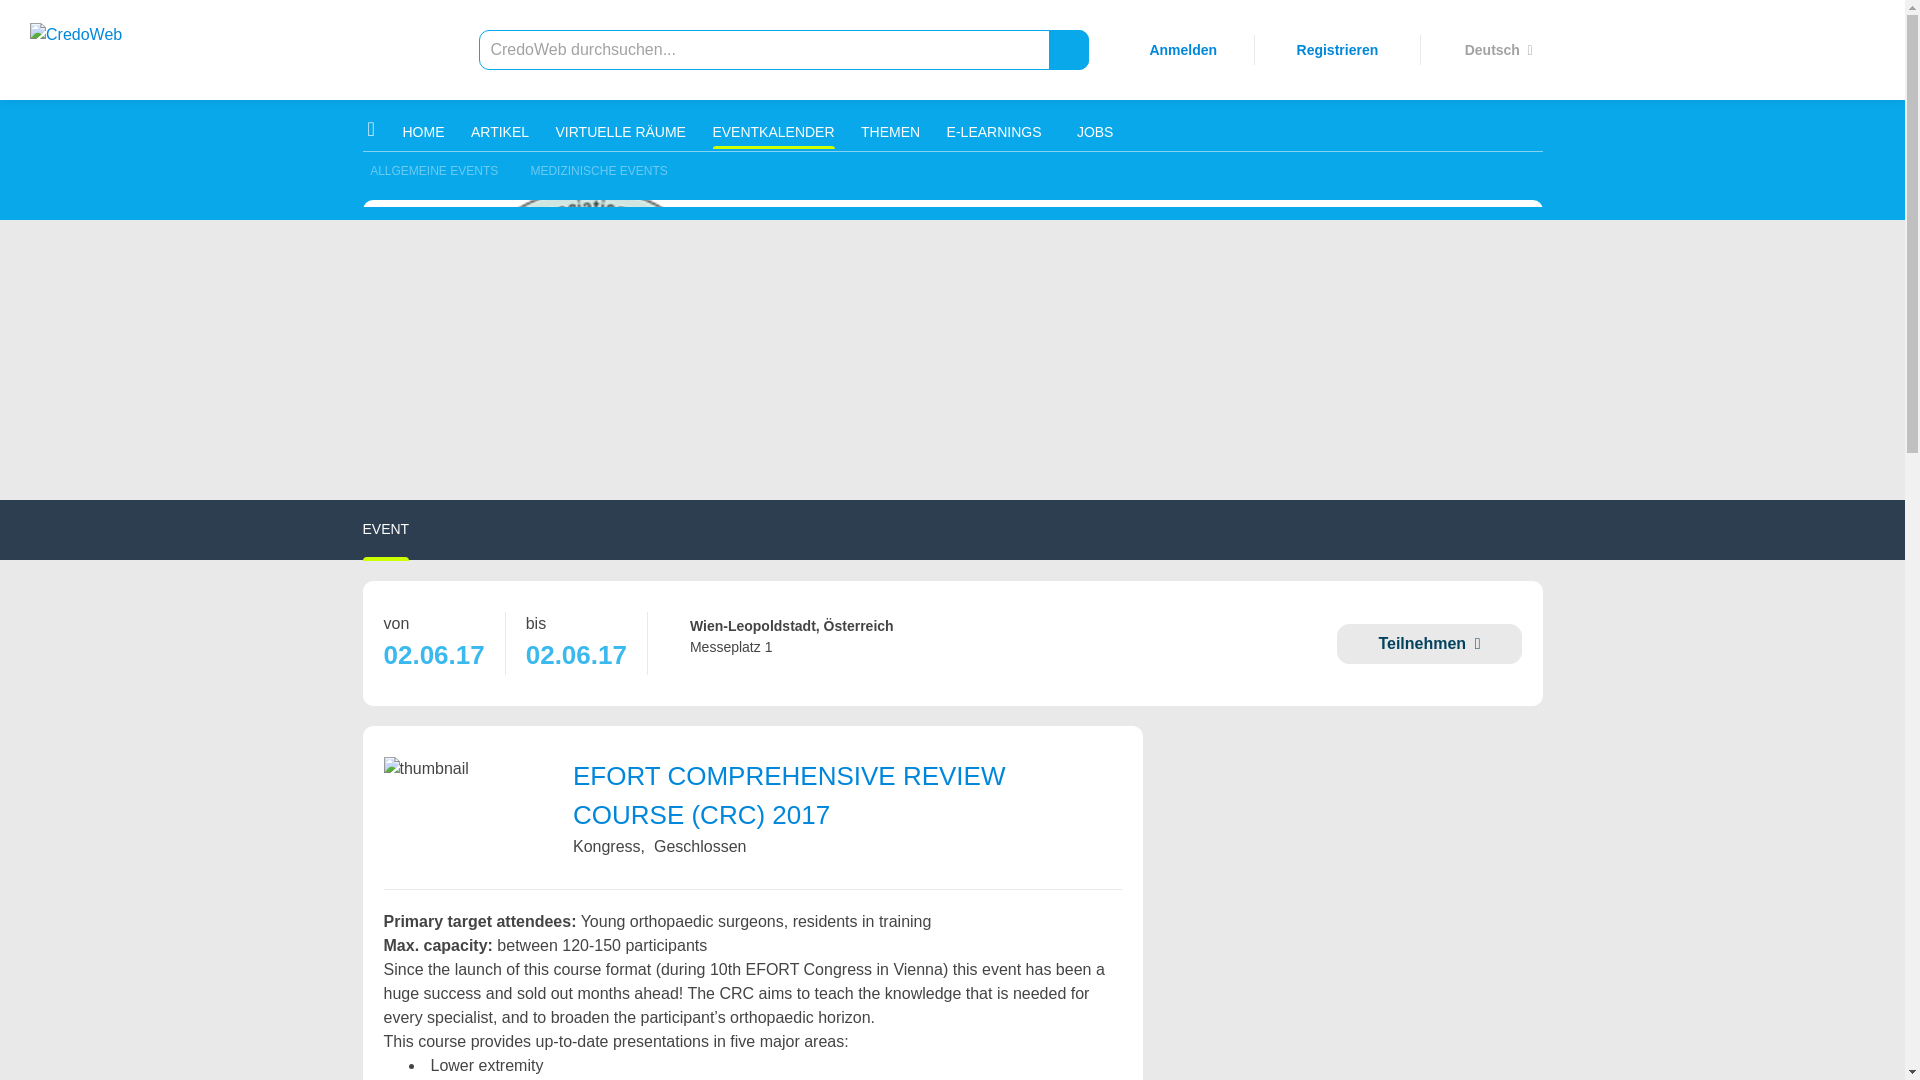  I want to click on Artikel, so click(500, 132).